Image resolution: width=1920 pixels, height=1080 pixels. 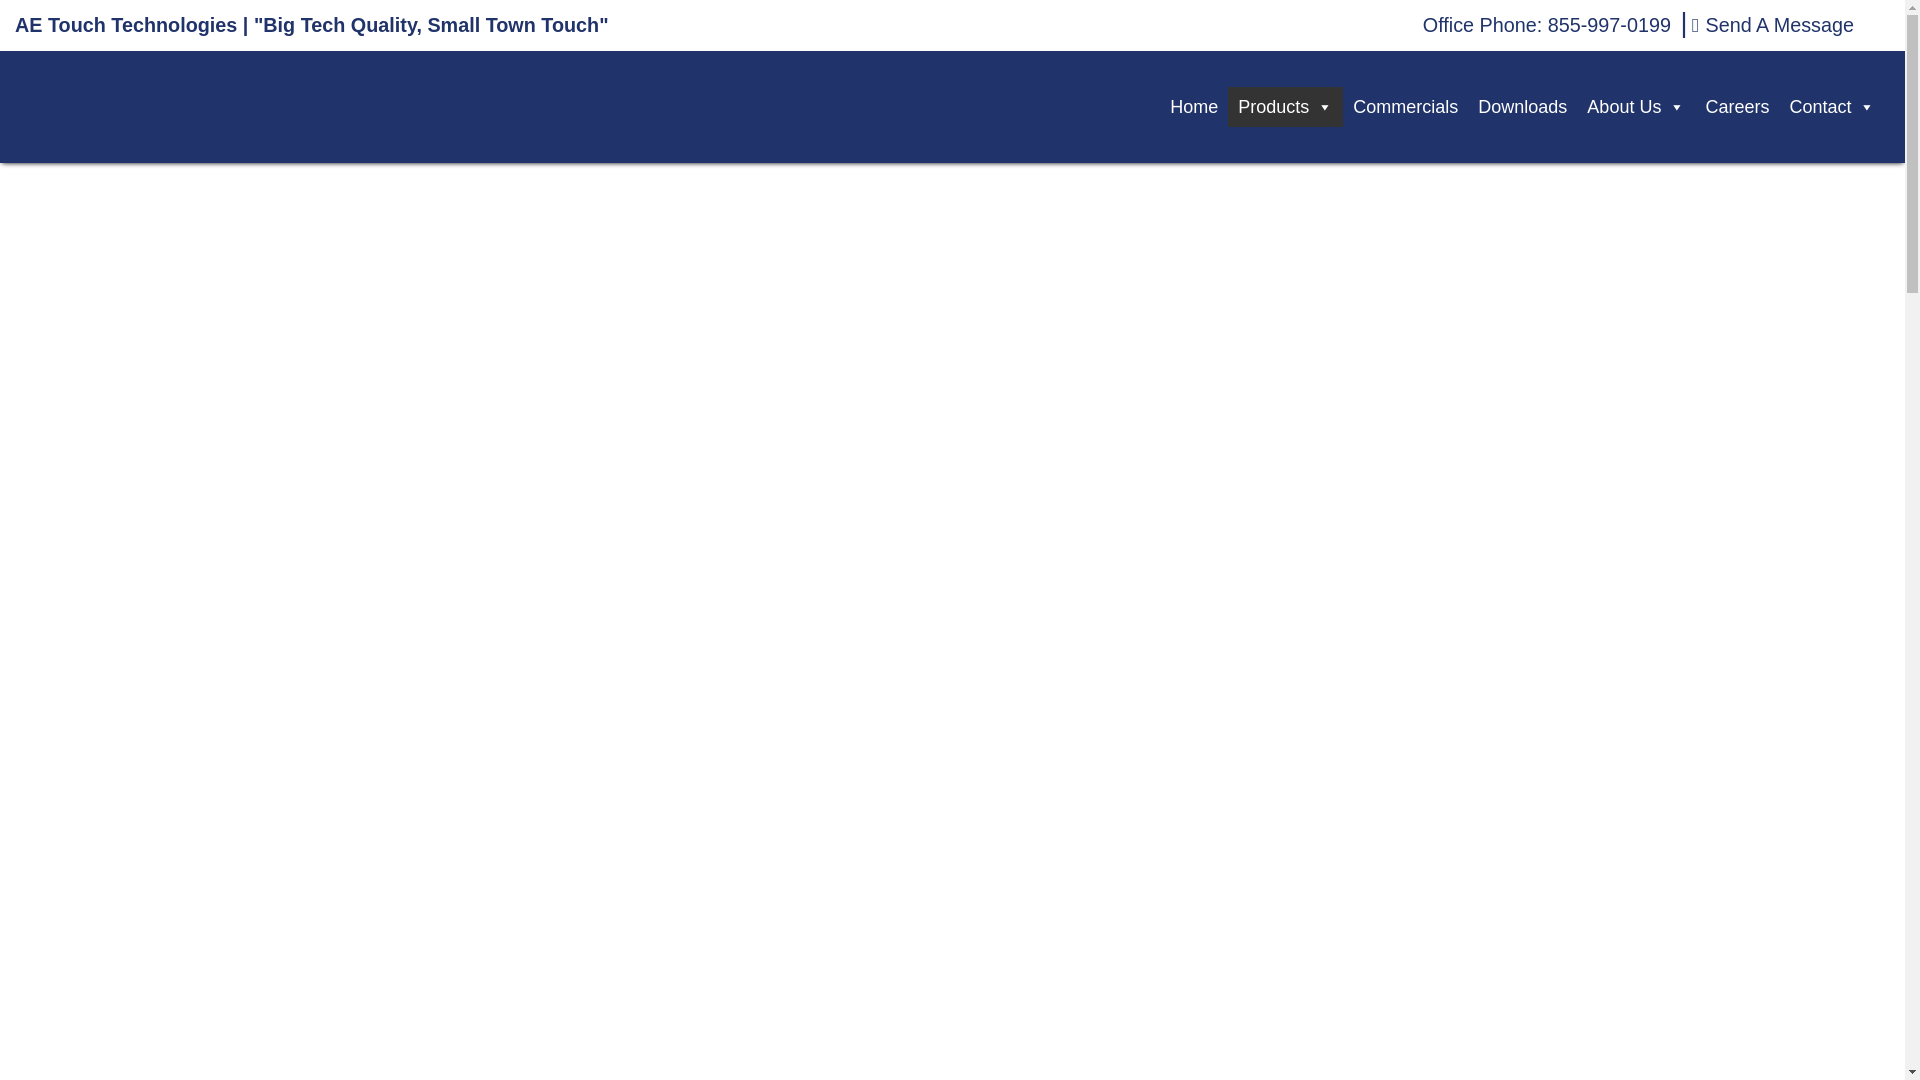 I want to click on About Us, so click(x=1636, y=107).